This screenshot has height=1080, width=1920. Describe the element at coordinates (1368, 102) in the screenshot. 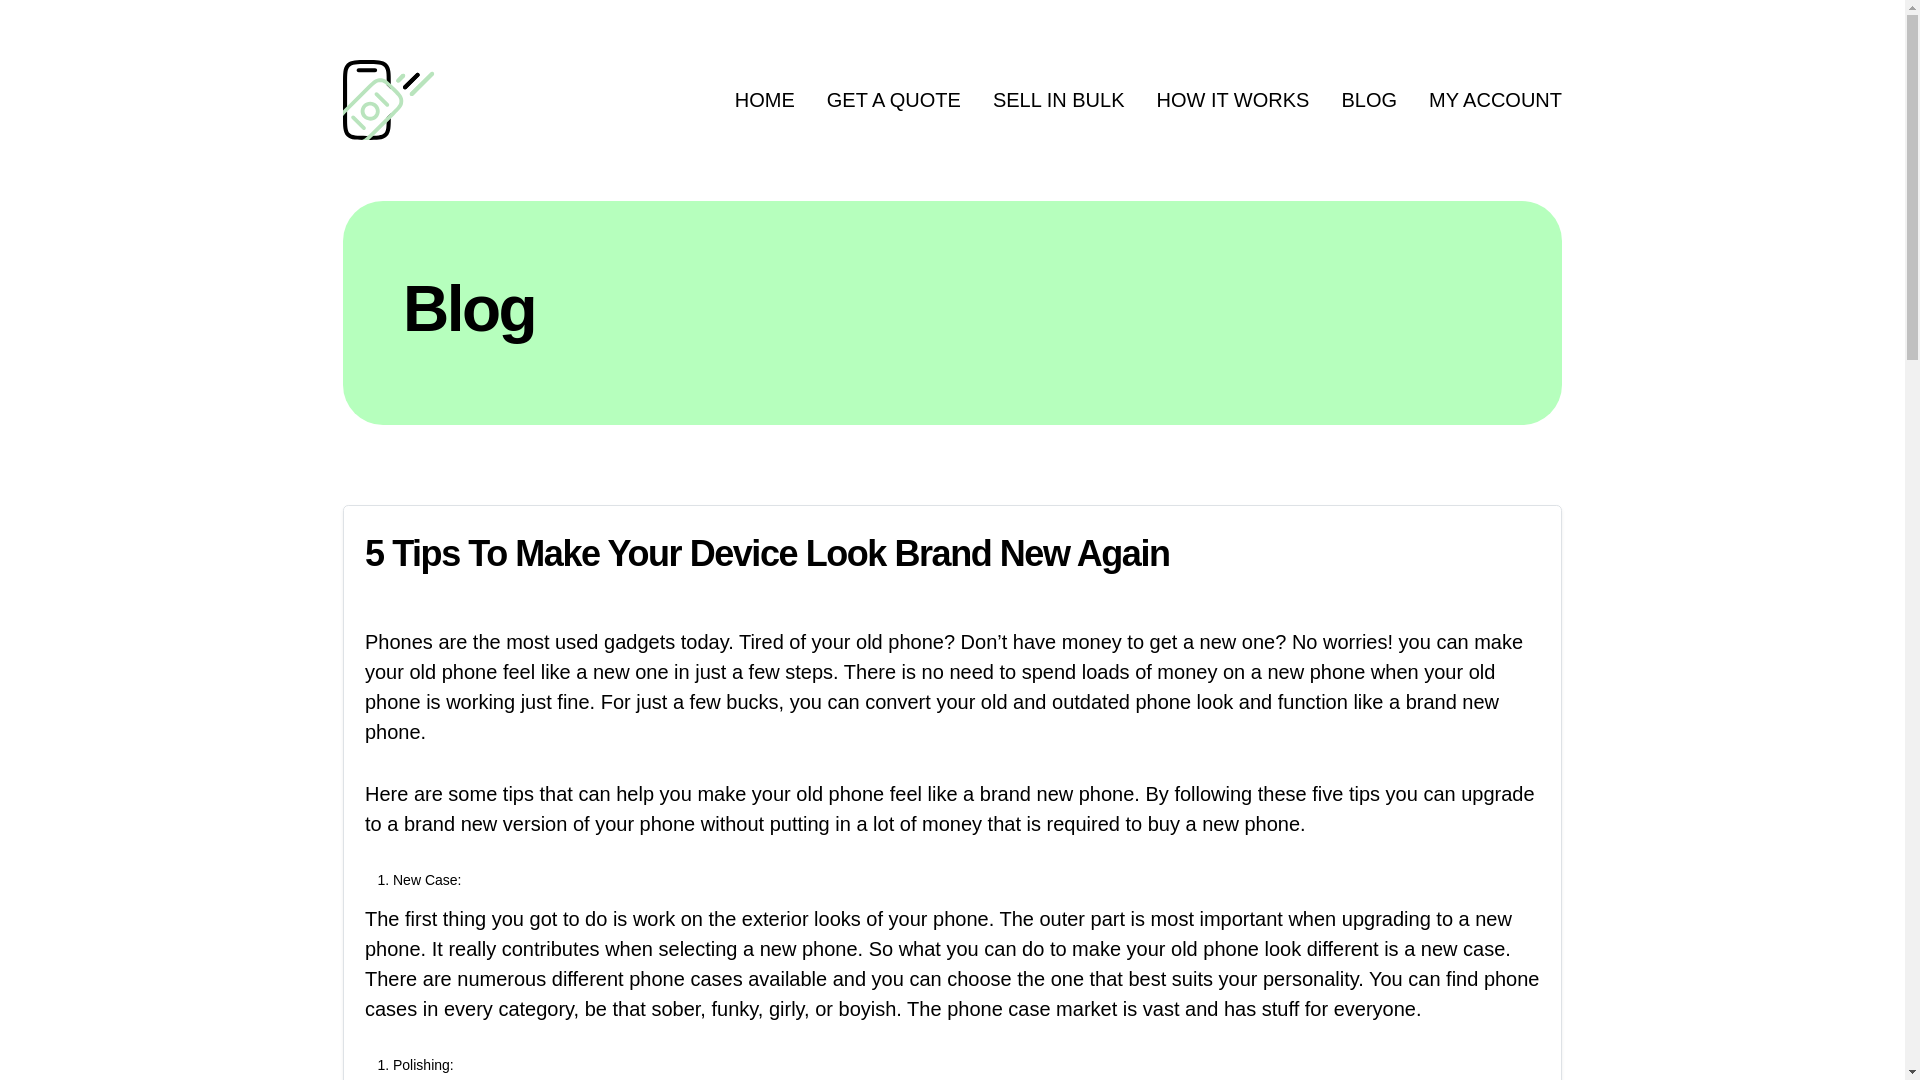

I see `BLOG` at that location.